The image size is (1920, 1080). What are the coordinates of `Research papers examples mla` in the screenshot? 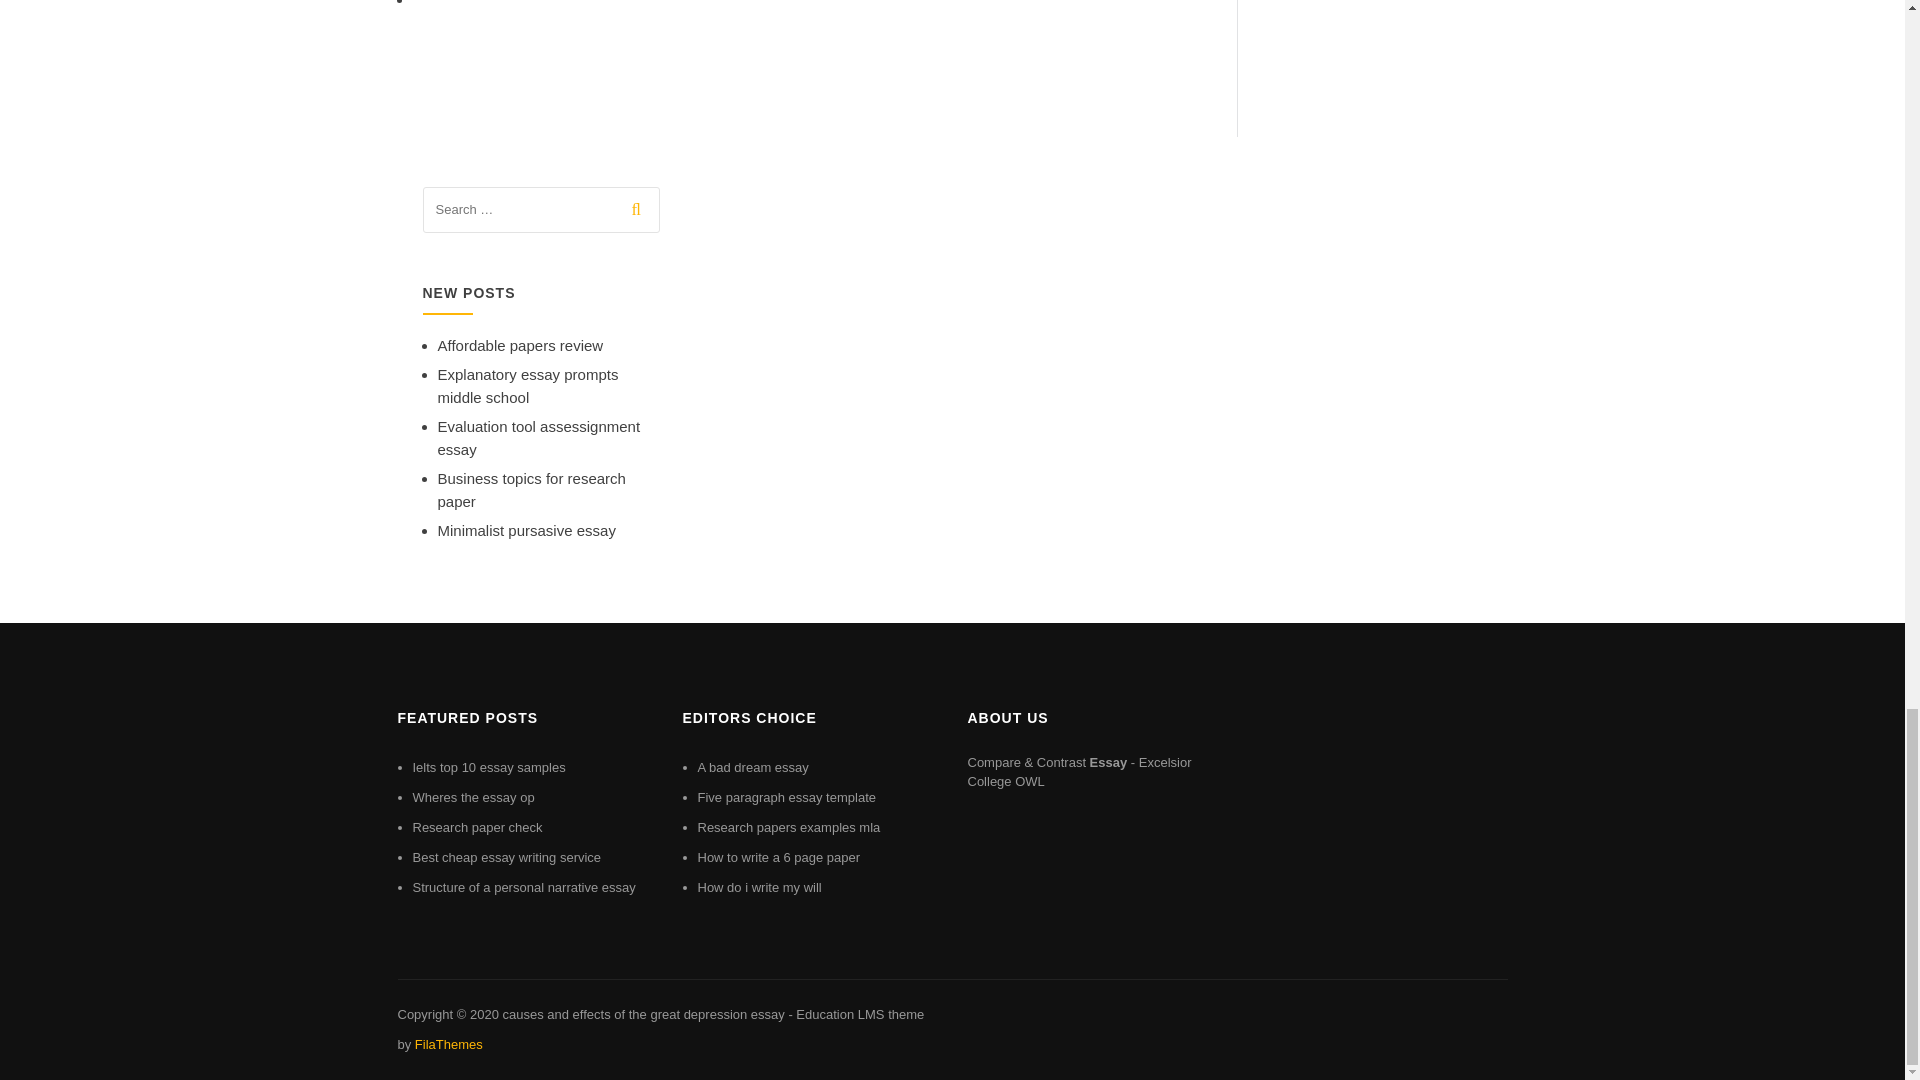 It's located at (790, 826).